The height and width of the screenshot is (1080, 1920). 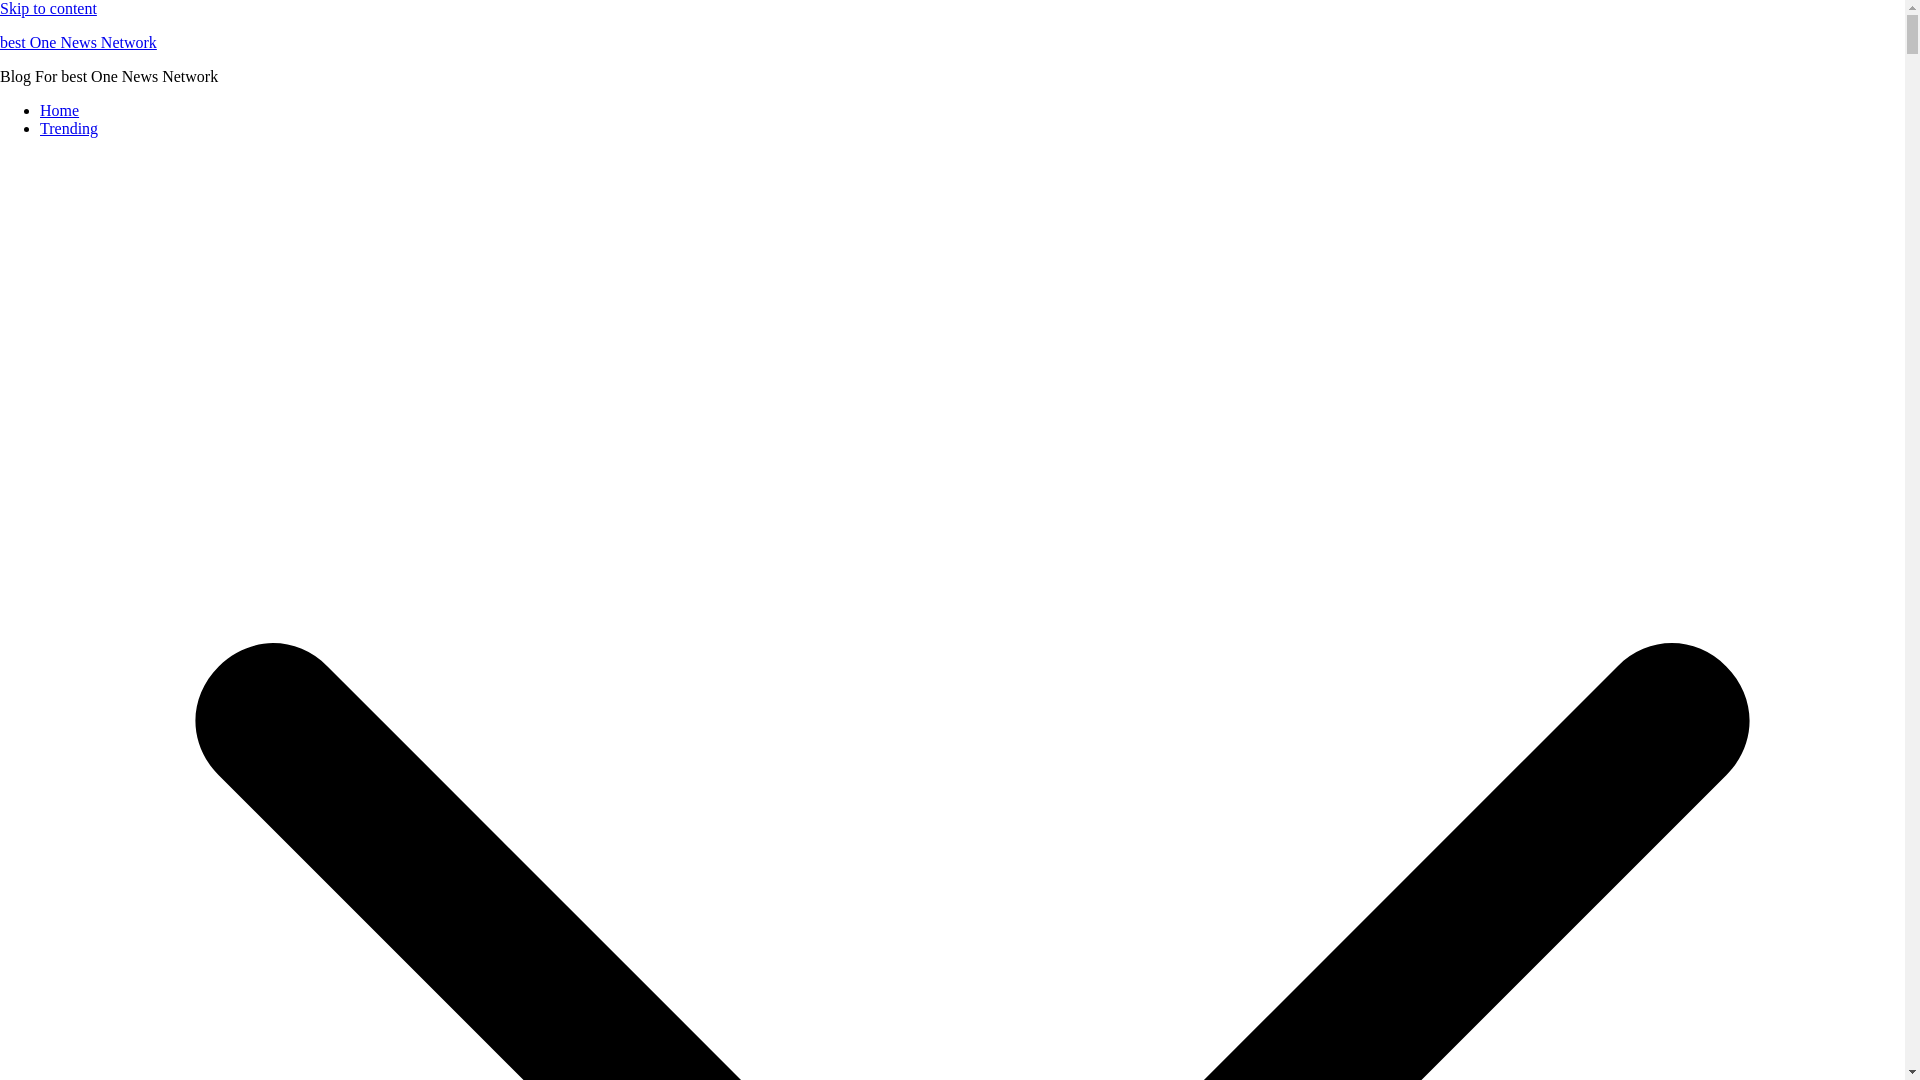 I want to click on best One News Network, so click(x=78, y=42).